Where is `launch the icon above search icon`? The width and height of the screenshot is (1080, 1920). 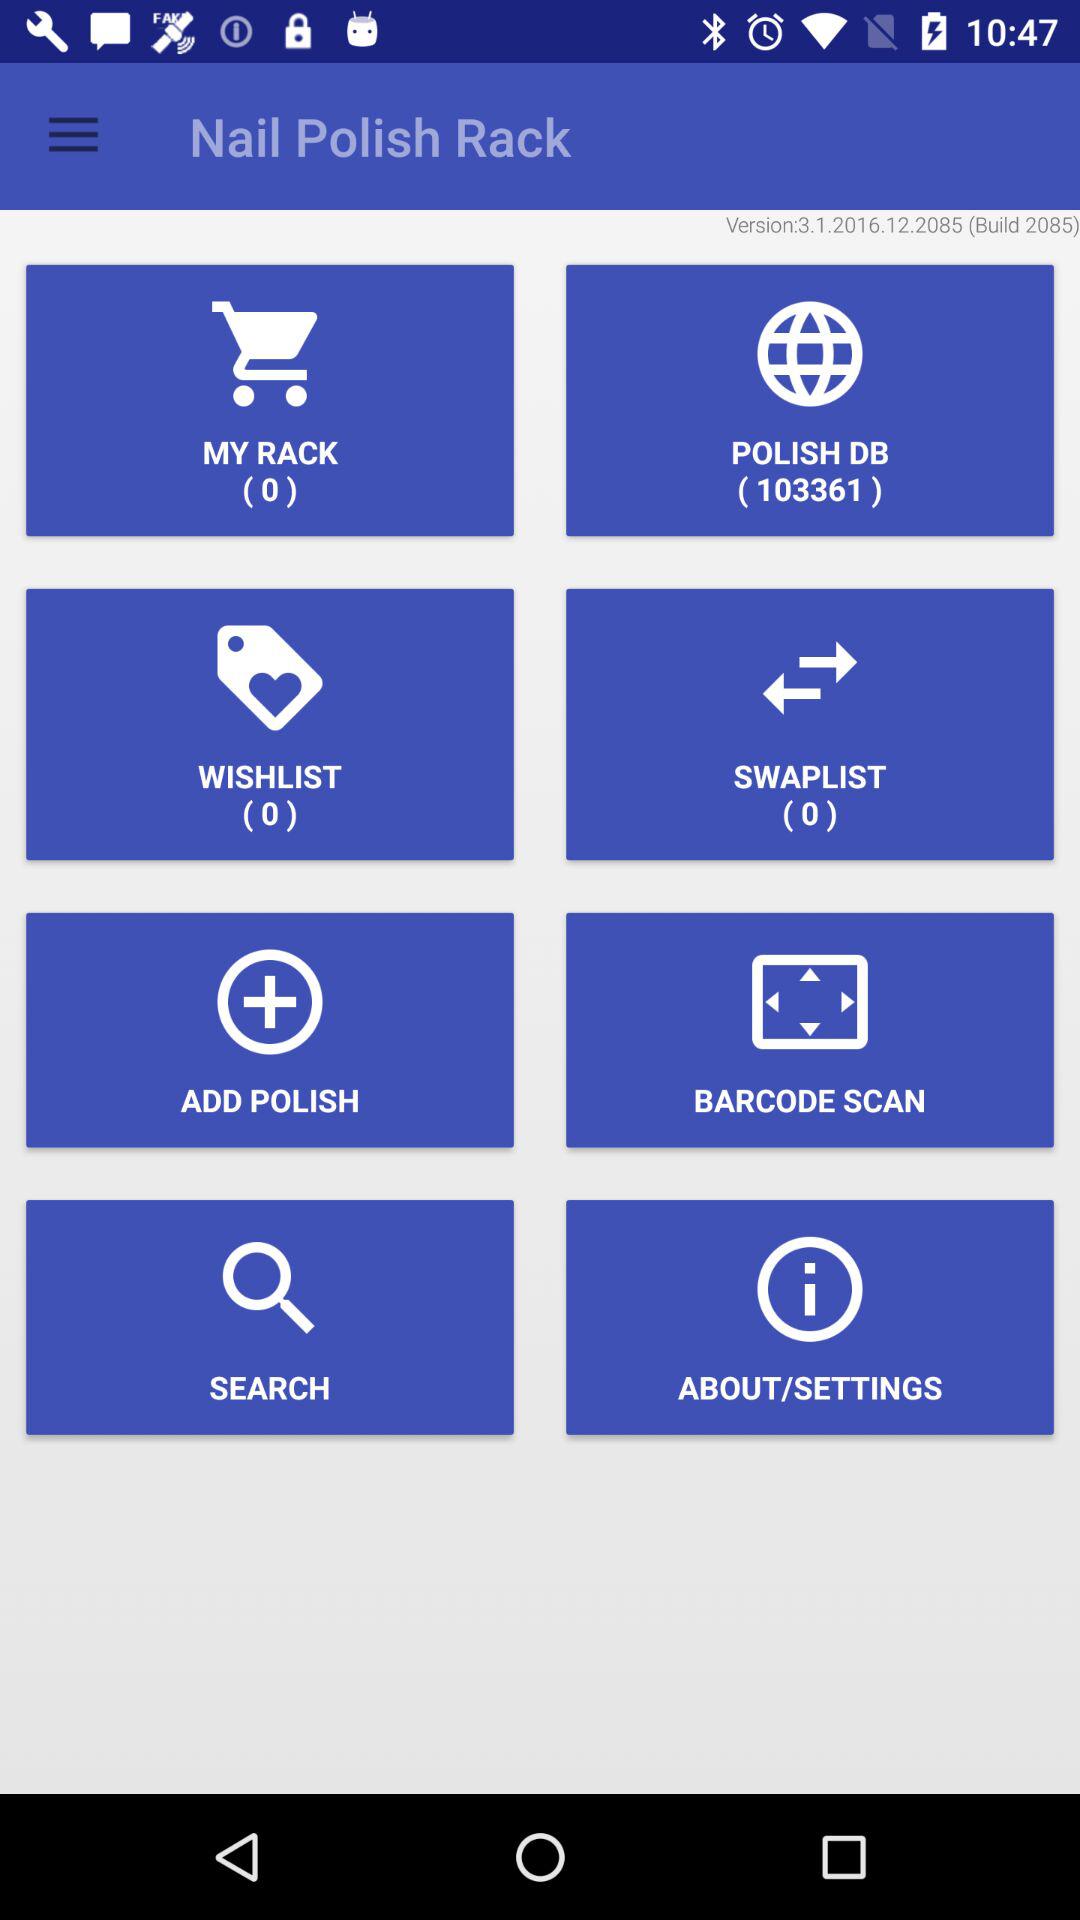
launch the icon above search icon is located at coordinates (270, 1030).